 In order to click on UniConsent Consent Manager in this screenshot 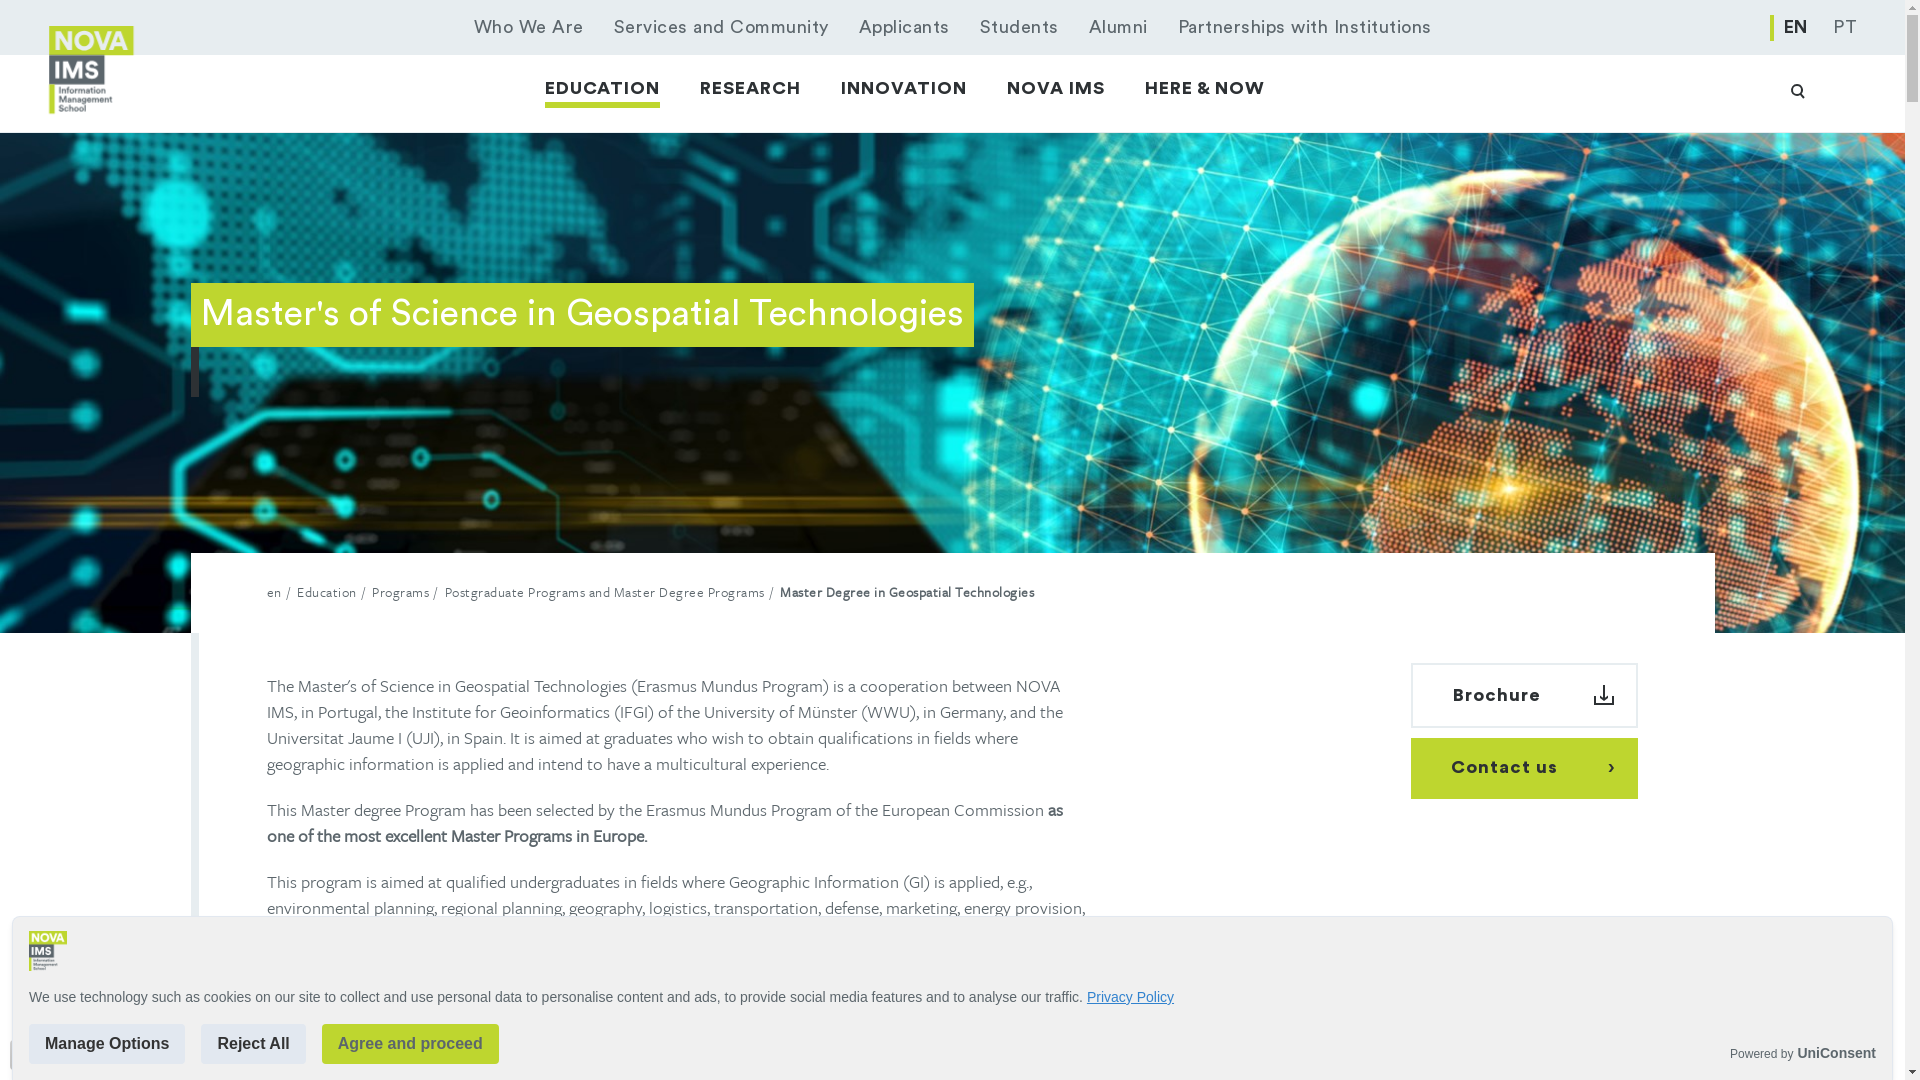, I will do `click(1836, 1053)`.